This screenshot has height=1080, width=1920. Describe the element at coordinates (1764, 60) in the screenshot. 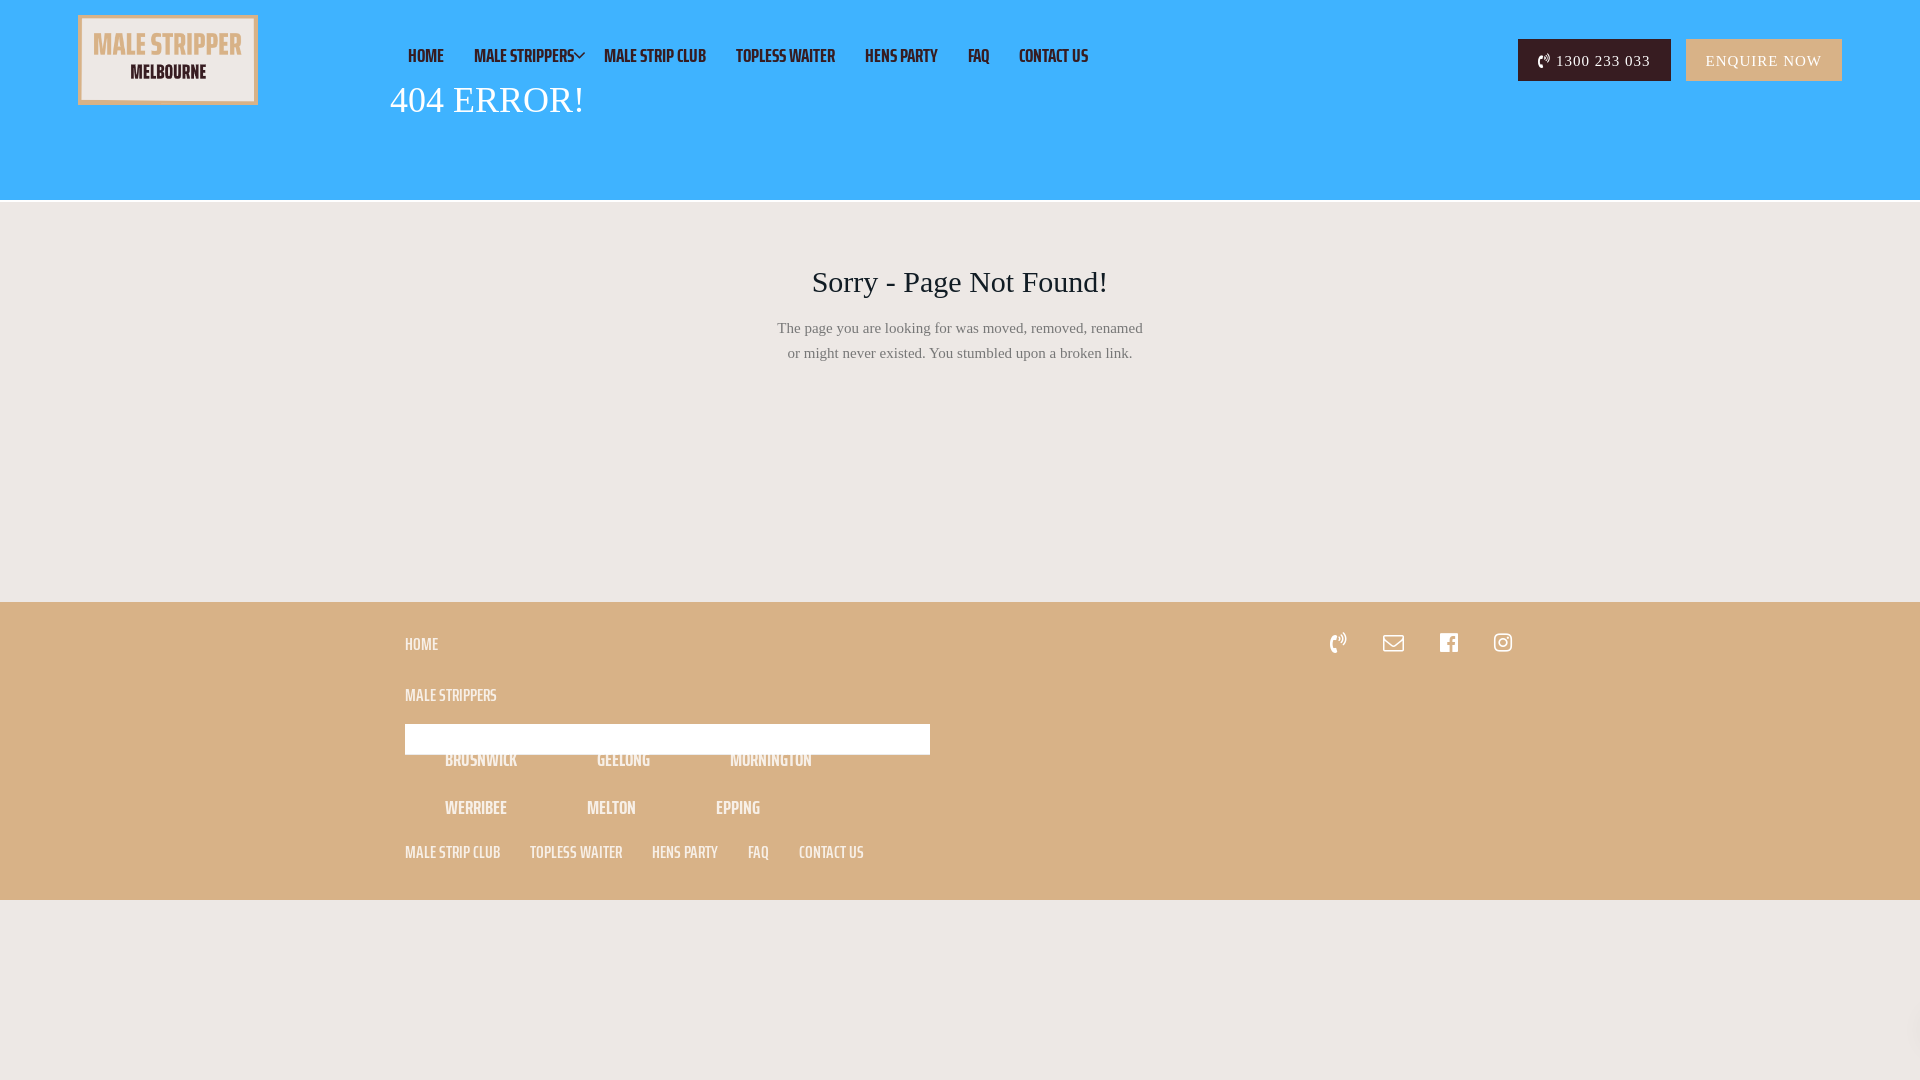

I see `ENQUIRE NOW` at that location.